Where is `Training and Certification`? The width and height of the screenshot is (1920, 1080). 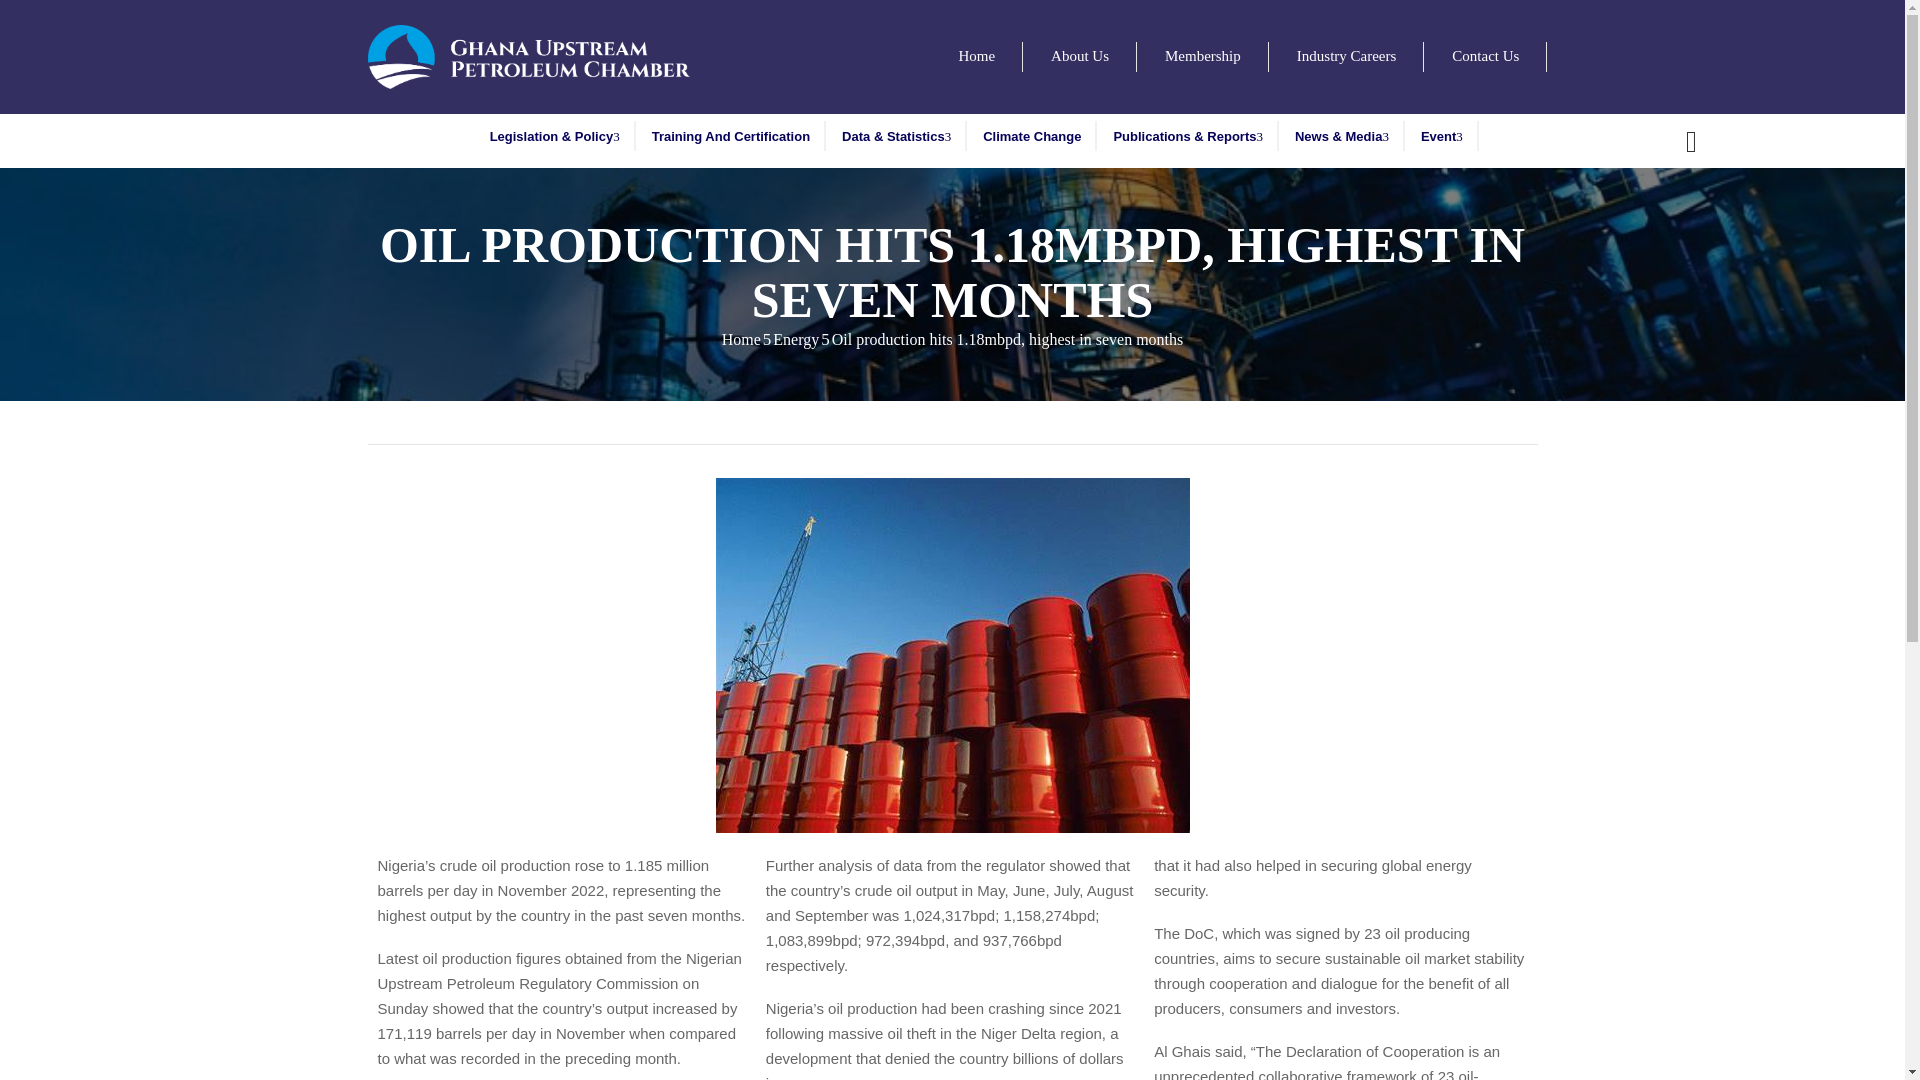
Training and Certification is located at coordinates (730, 136).